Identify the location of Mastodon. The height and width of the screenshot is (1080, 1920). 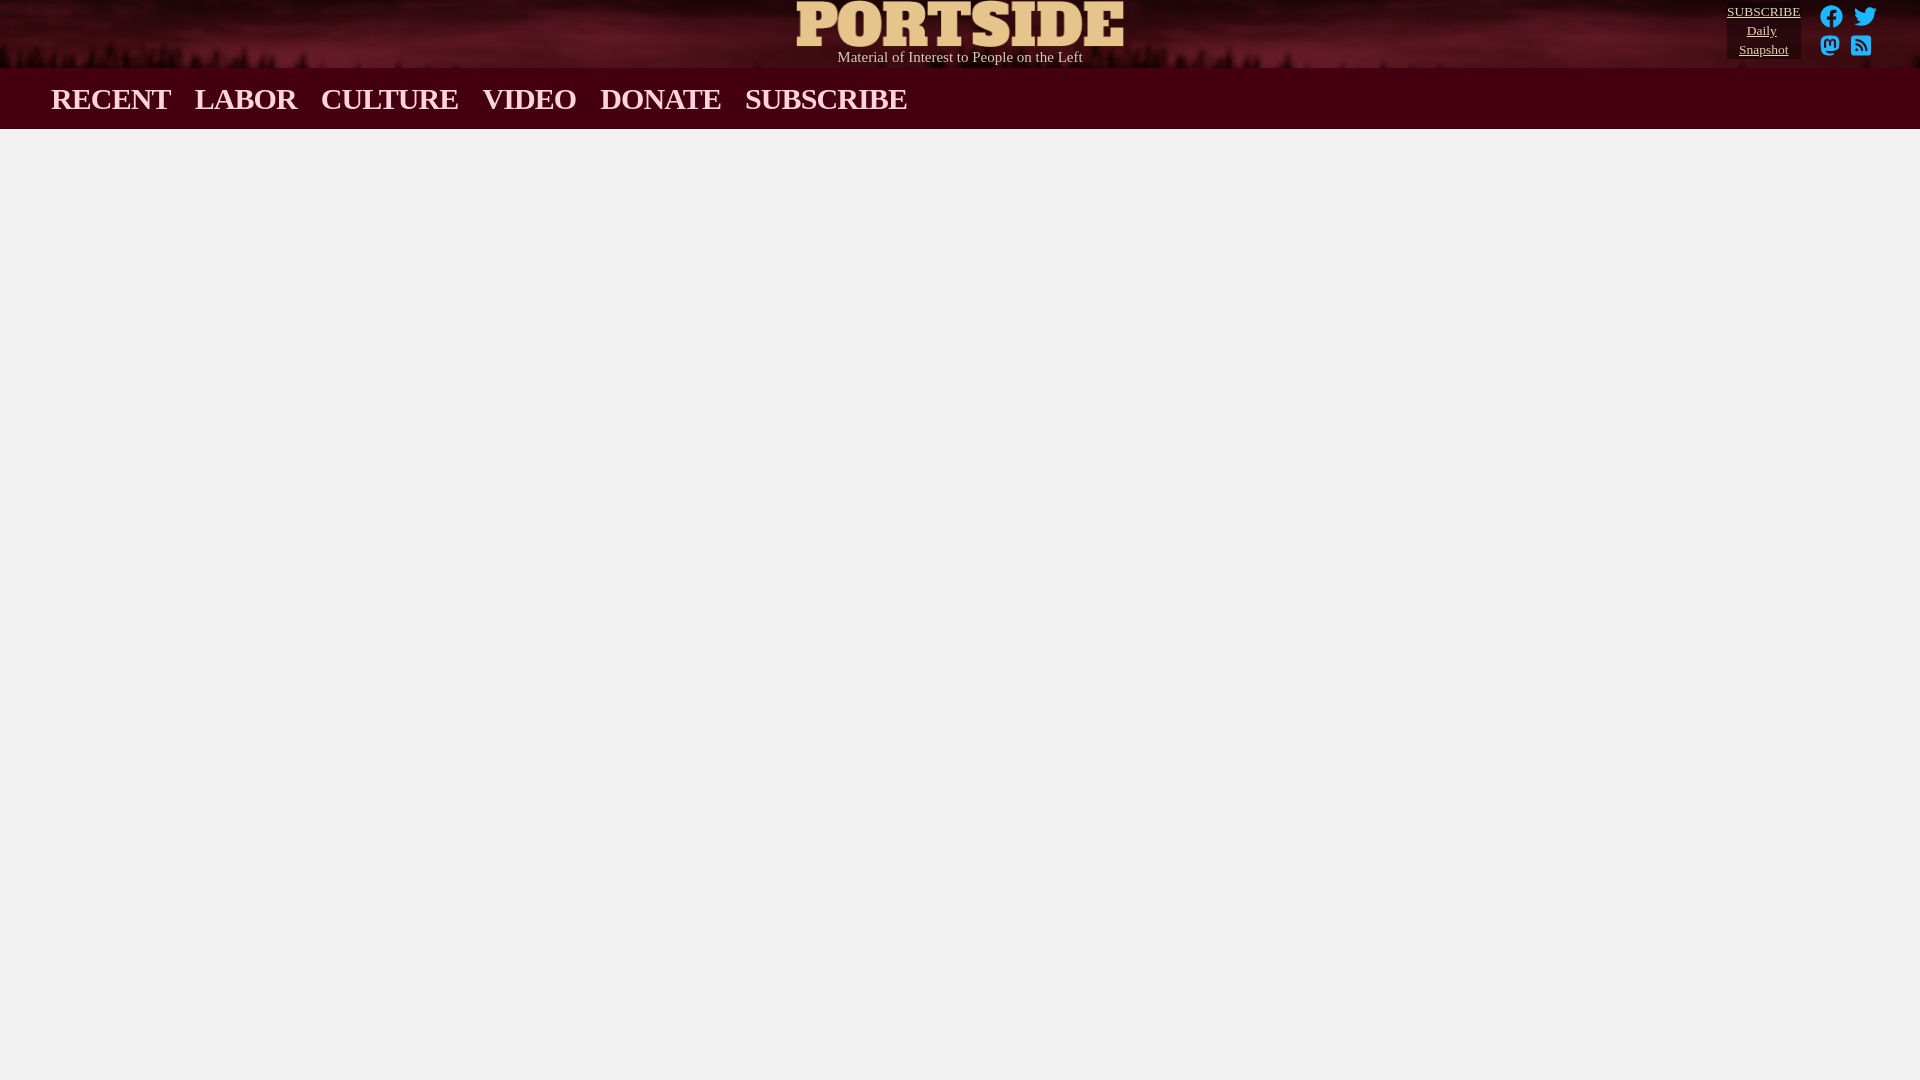
(1861, 52).